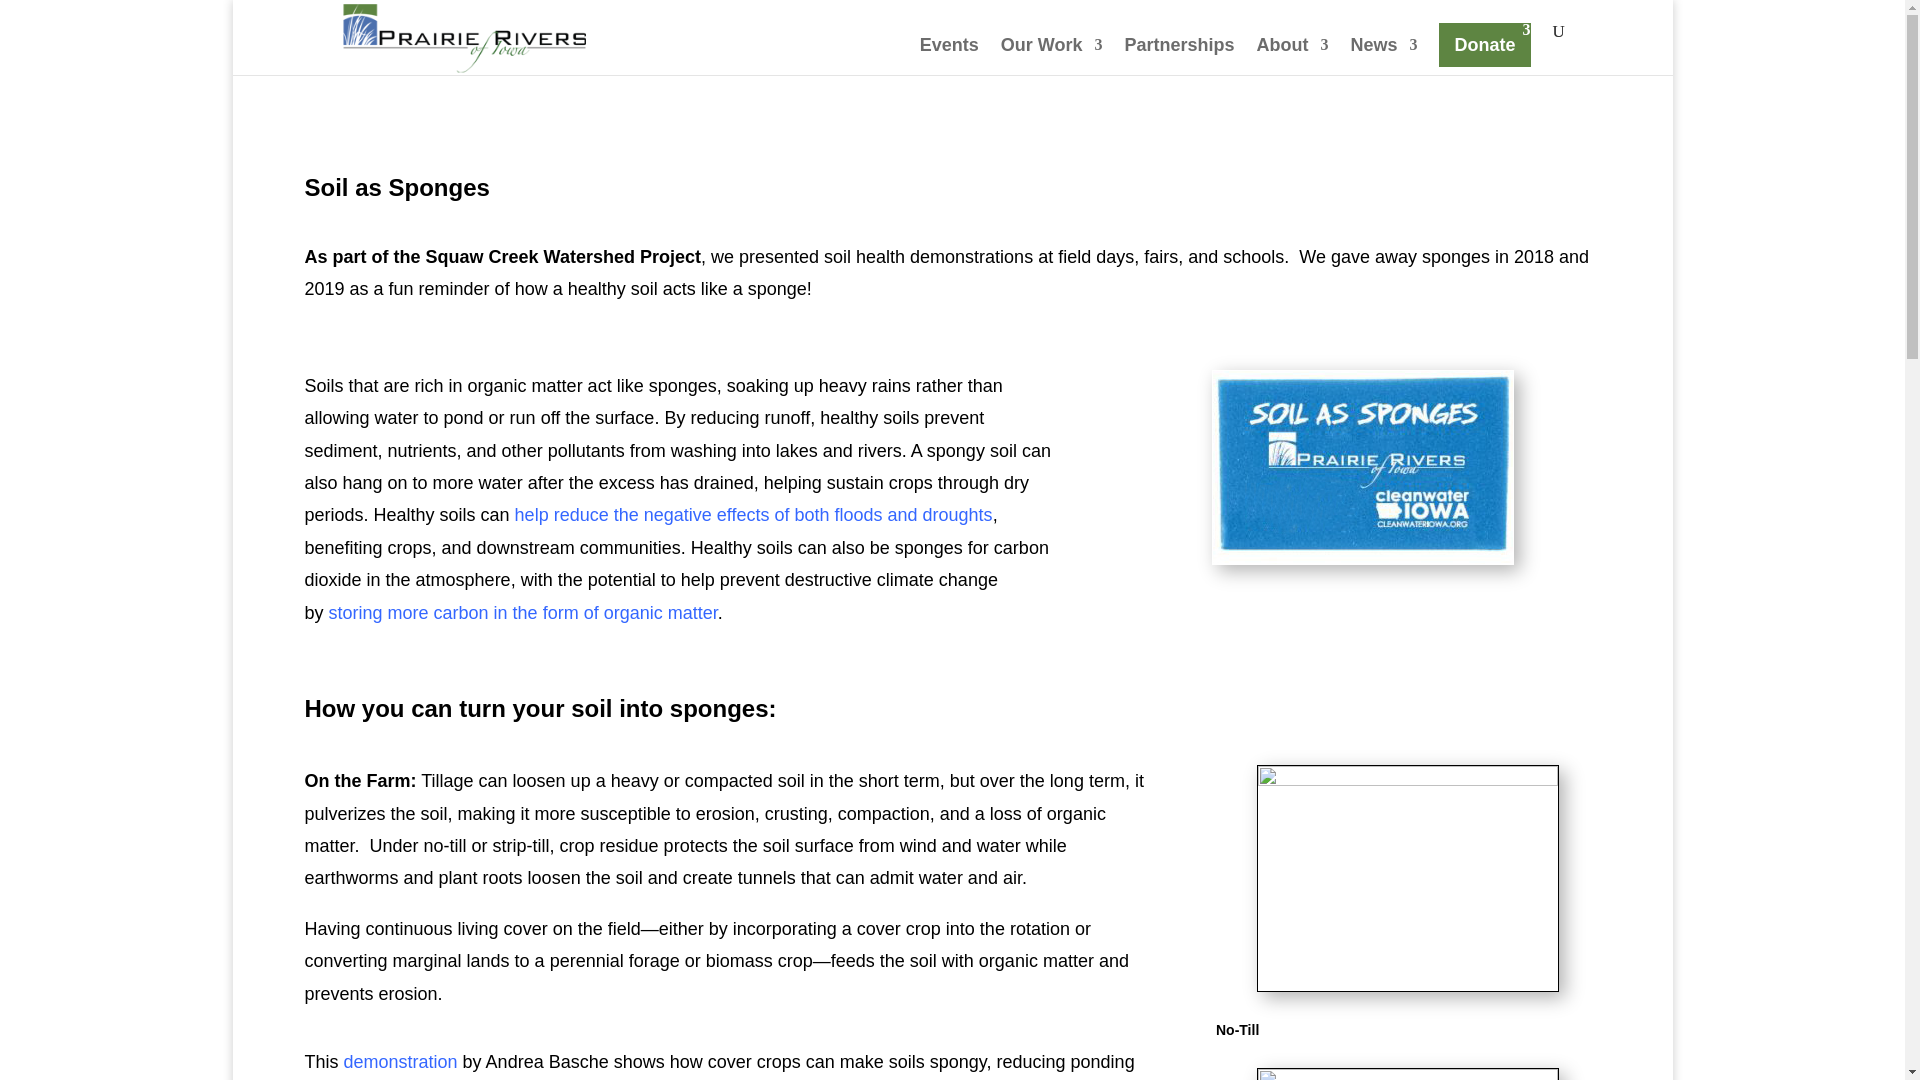  I want to click on Our Work, so click(1051, 56).